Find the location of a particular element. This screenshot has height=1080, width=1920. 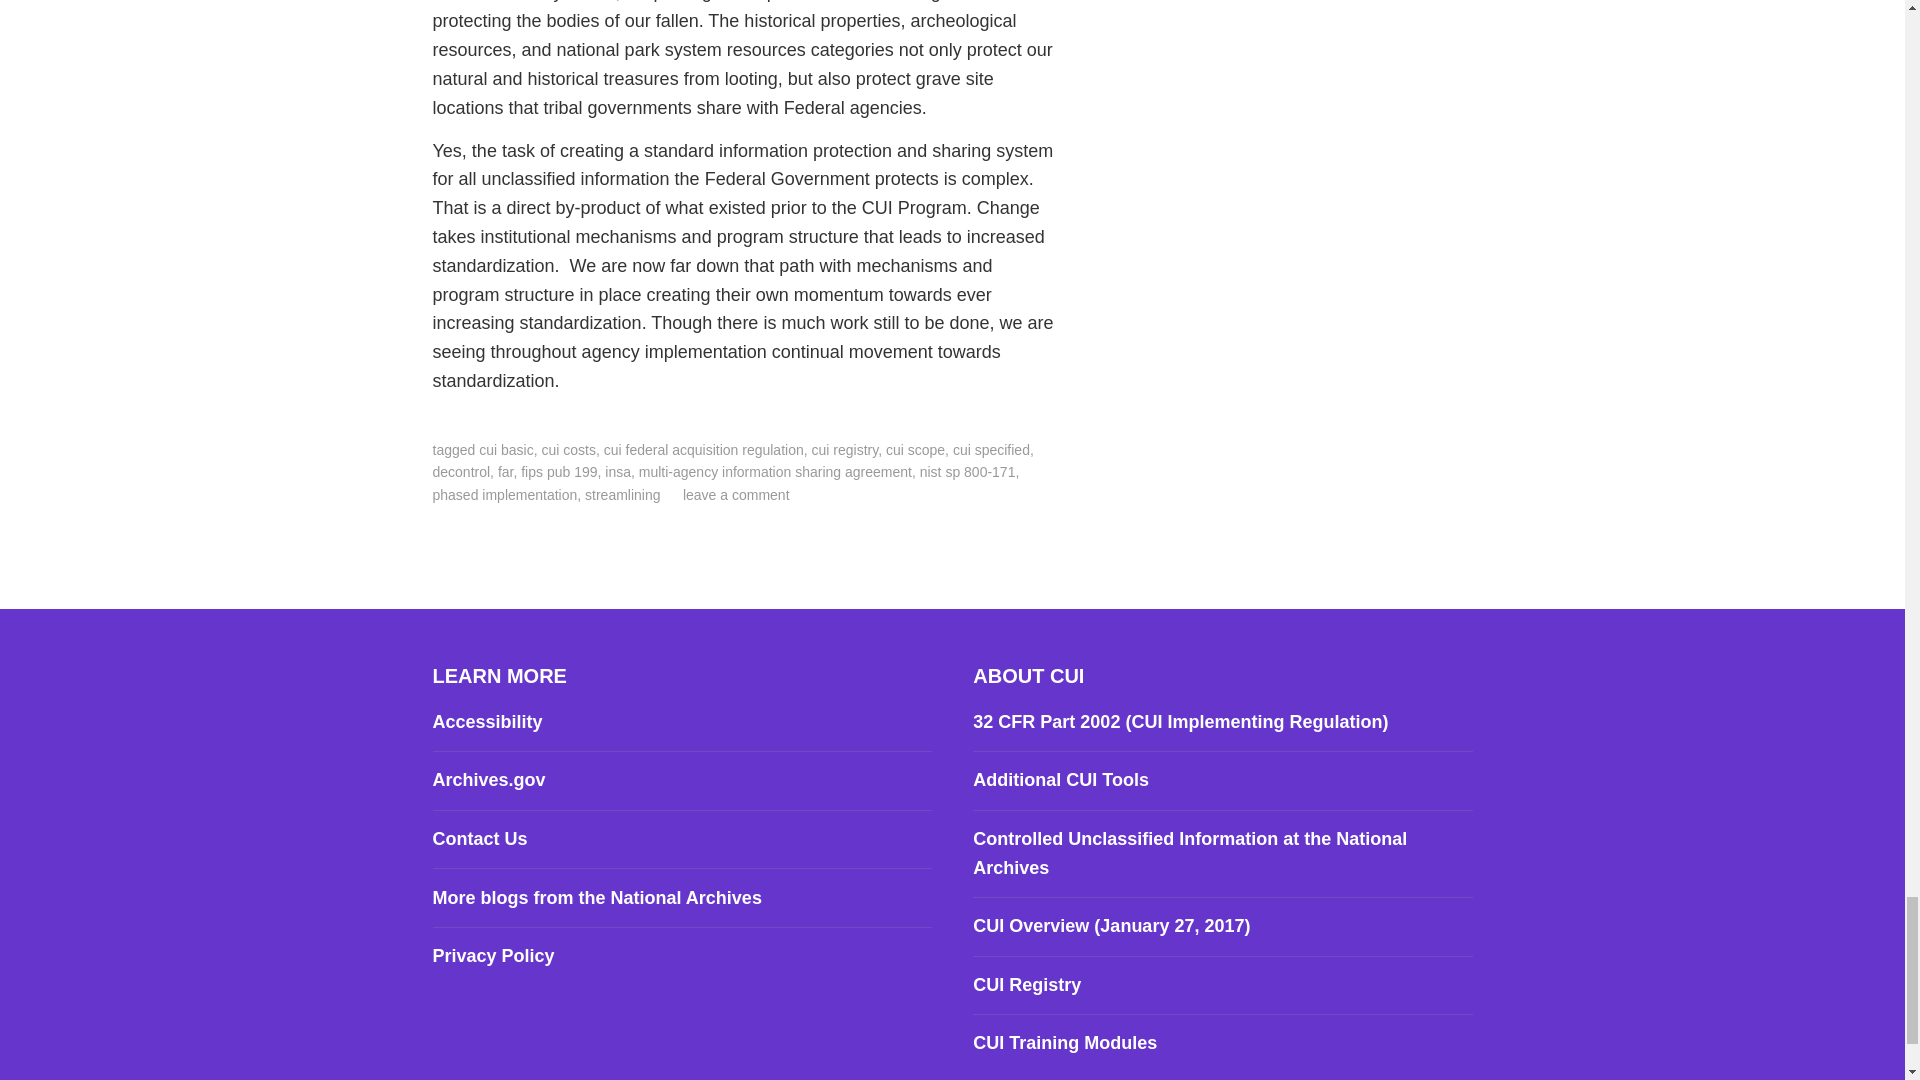

leave a comment is located at coordinates (736, 495).